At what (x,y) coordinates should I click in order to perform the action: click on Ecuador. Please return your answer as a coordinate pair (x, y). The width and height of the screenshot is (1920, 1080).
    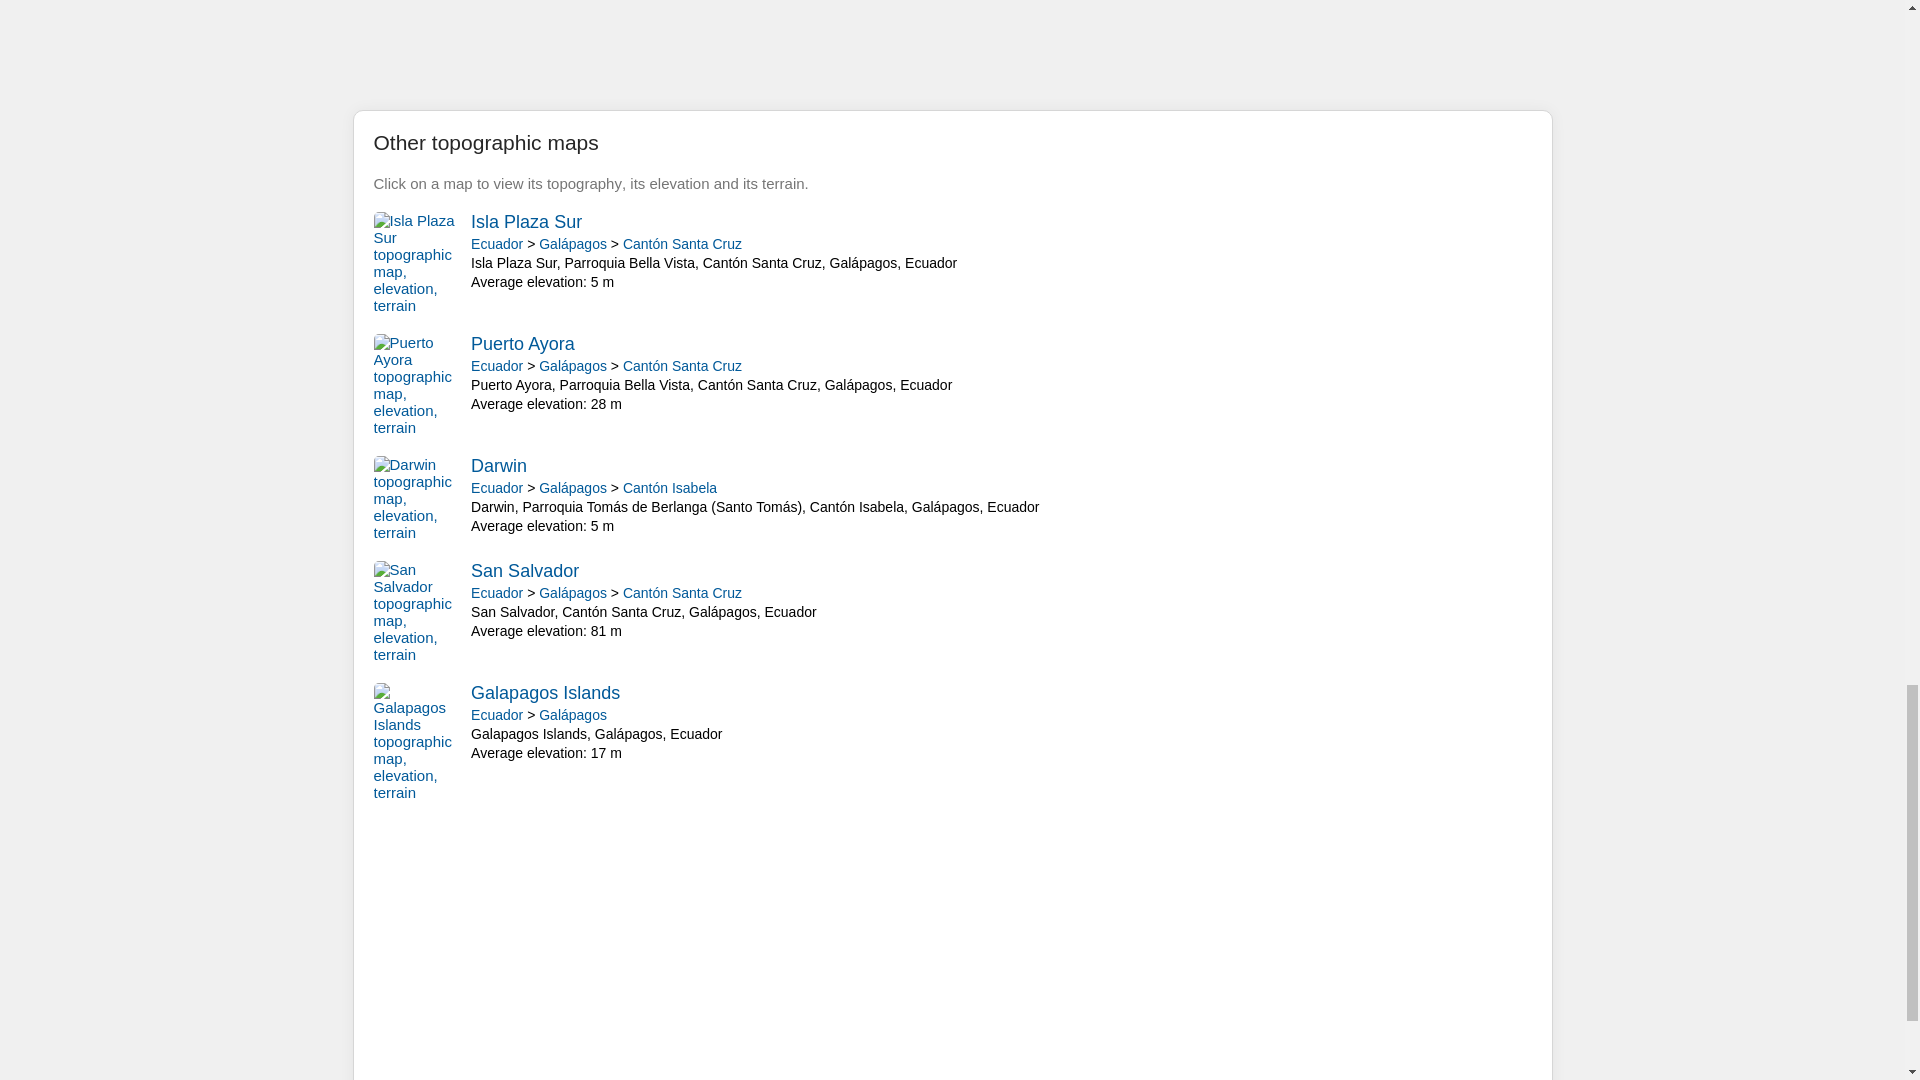
    Looking at the image, I should click on (496, 365).